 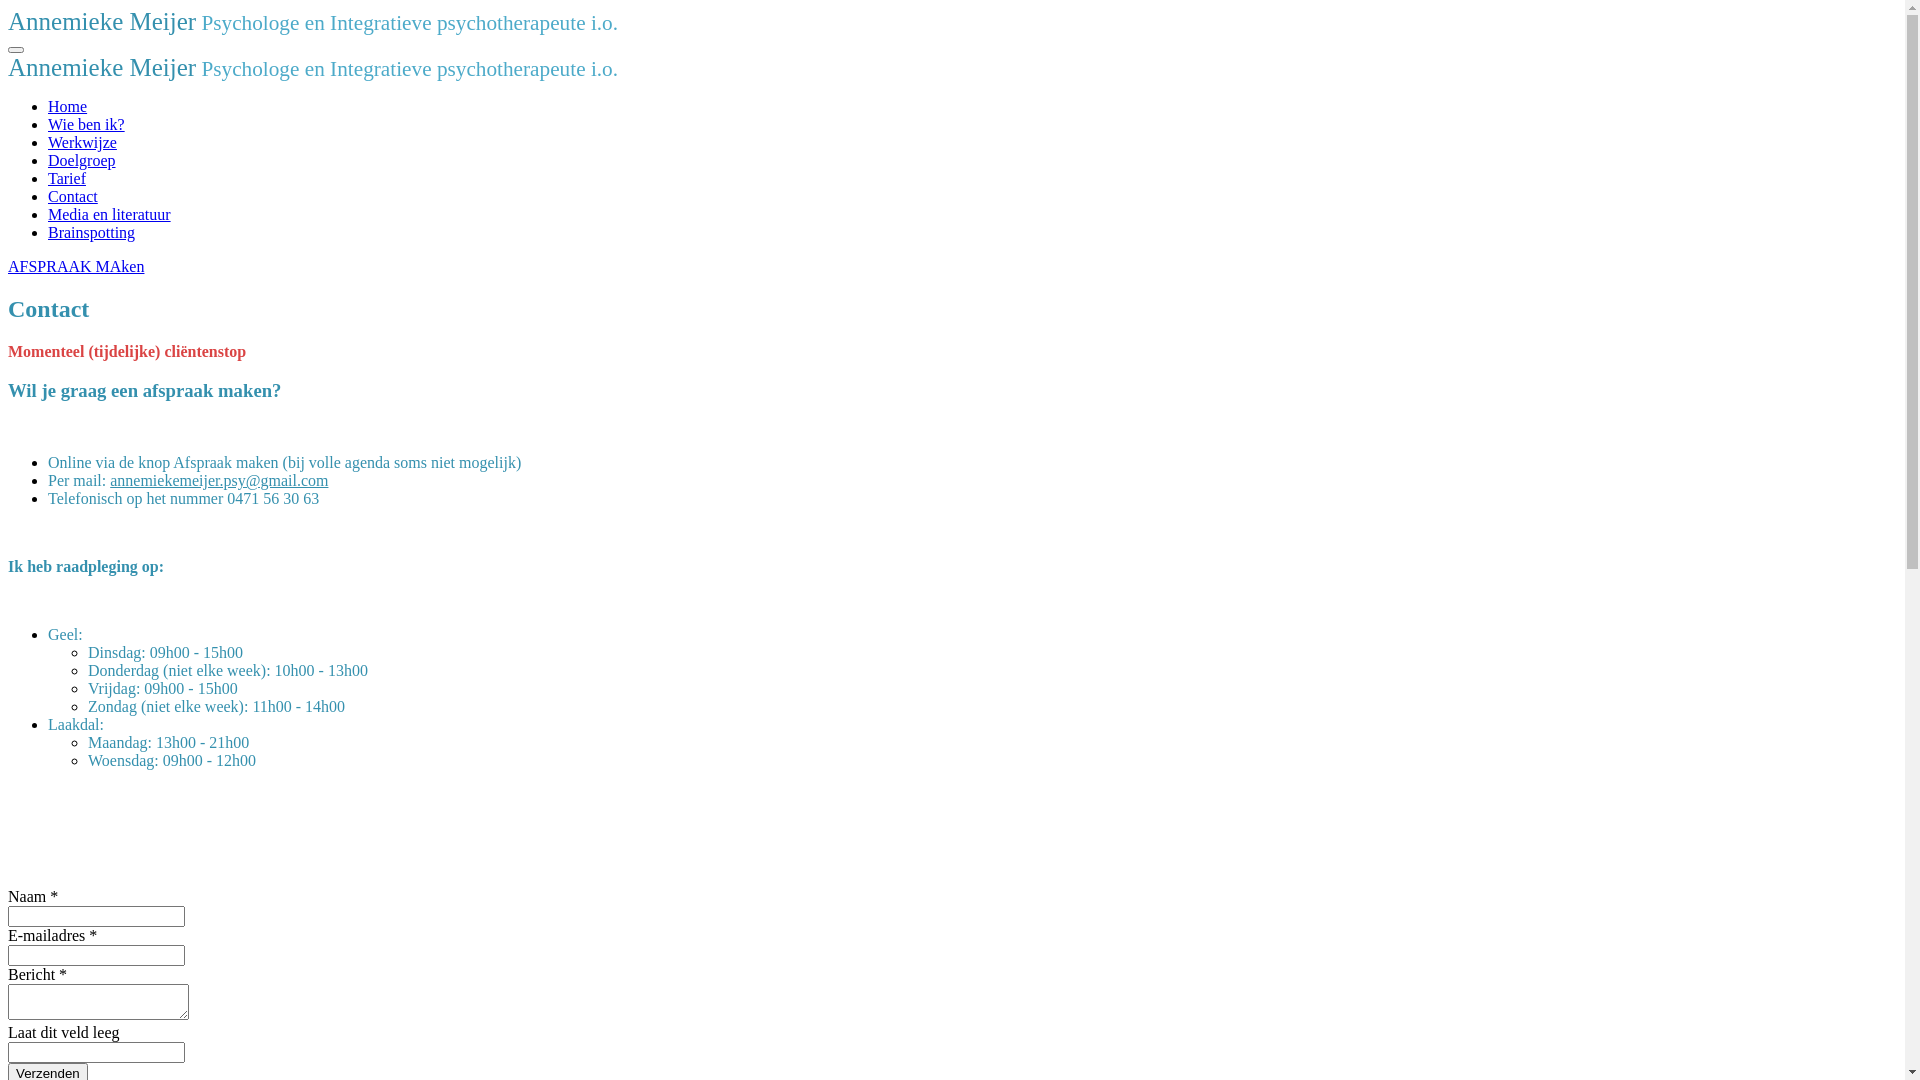 I want to click on Werkwijze, so click(x=82, y=142).